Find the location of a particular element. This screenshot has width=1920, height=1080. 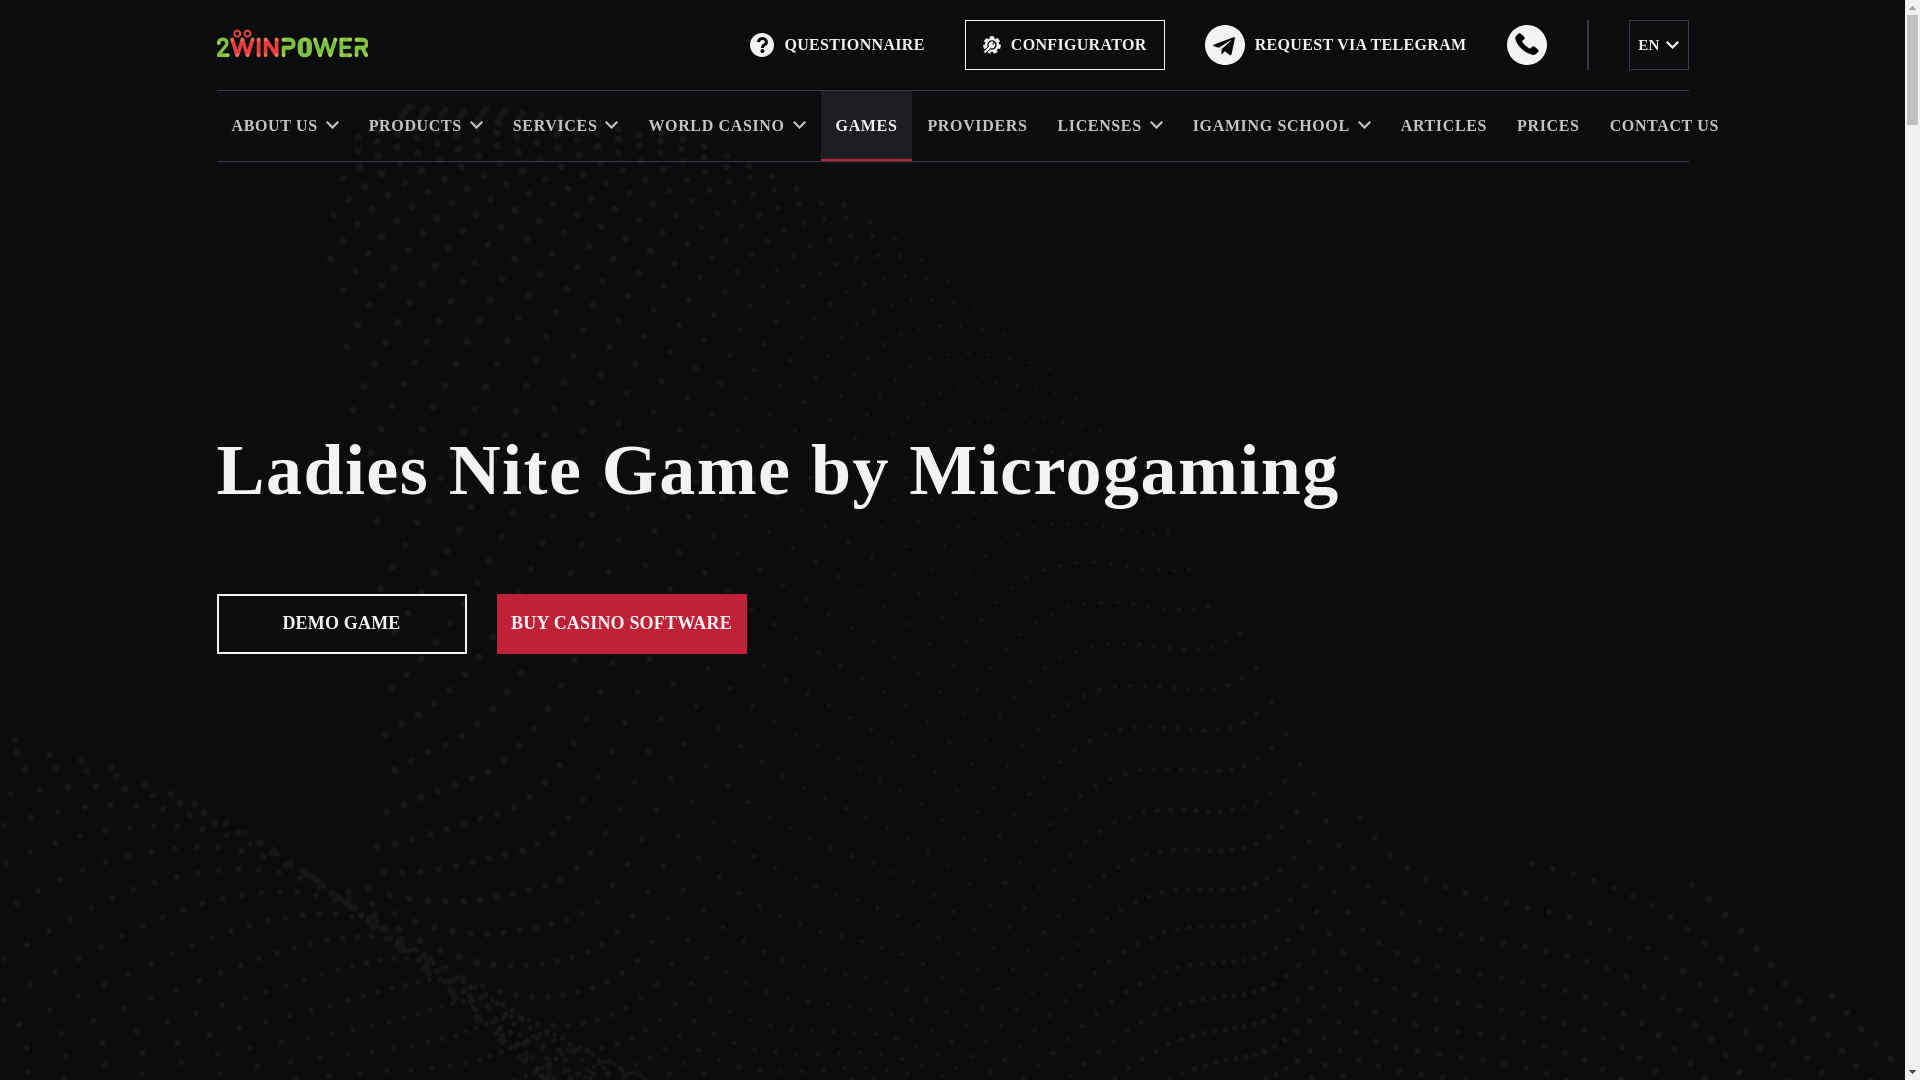

CONFIGURATOR is located at coordinates (1065, 45).